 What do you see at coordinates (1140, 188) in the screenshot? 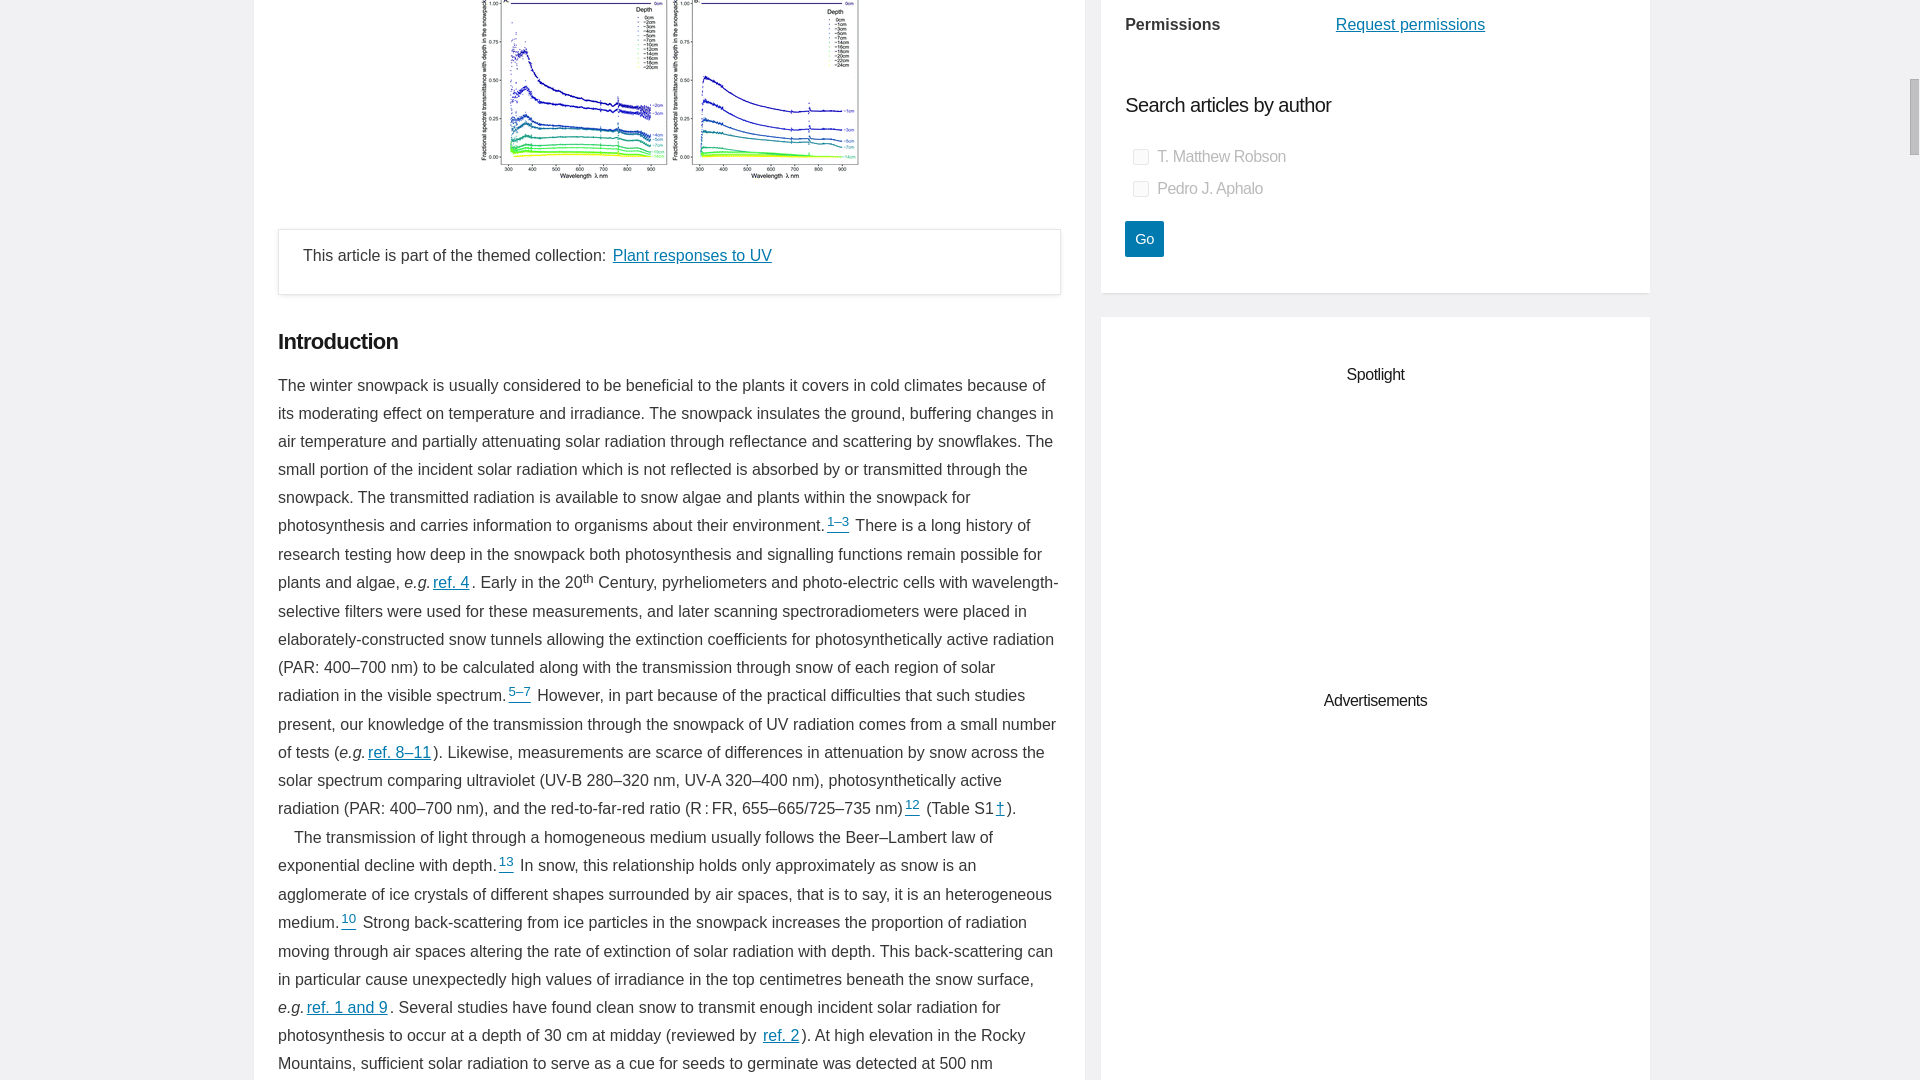
I see `on` at bounding box center [1140, 188].